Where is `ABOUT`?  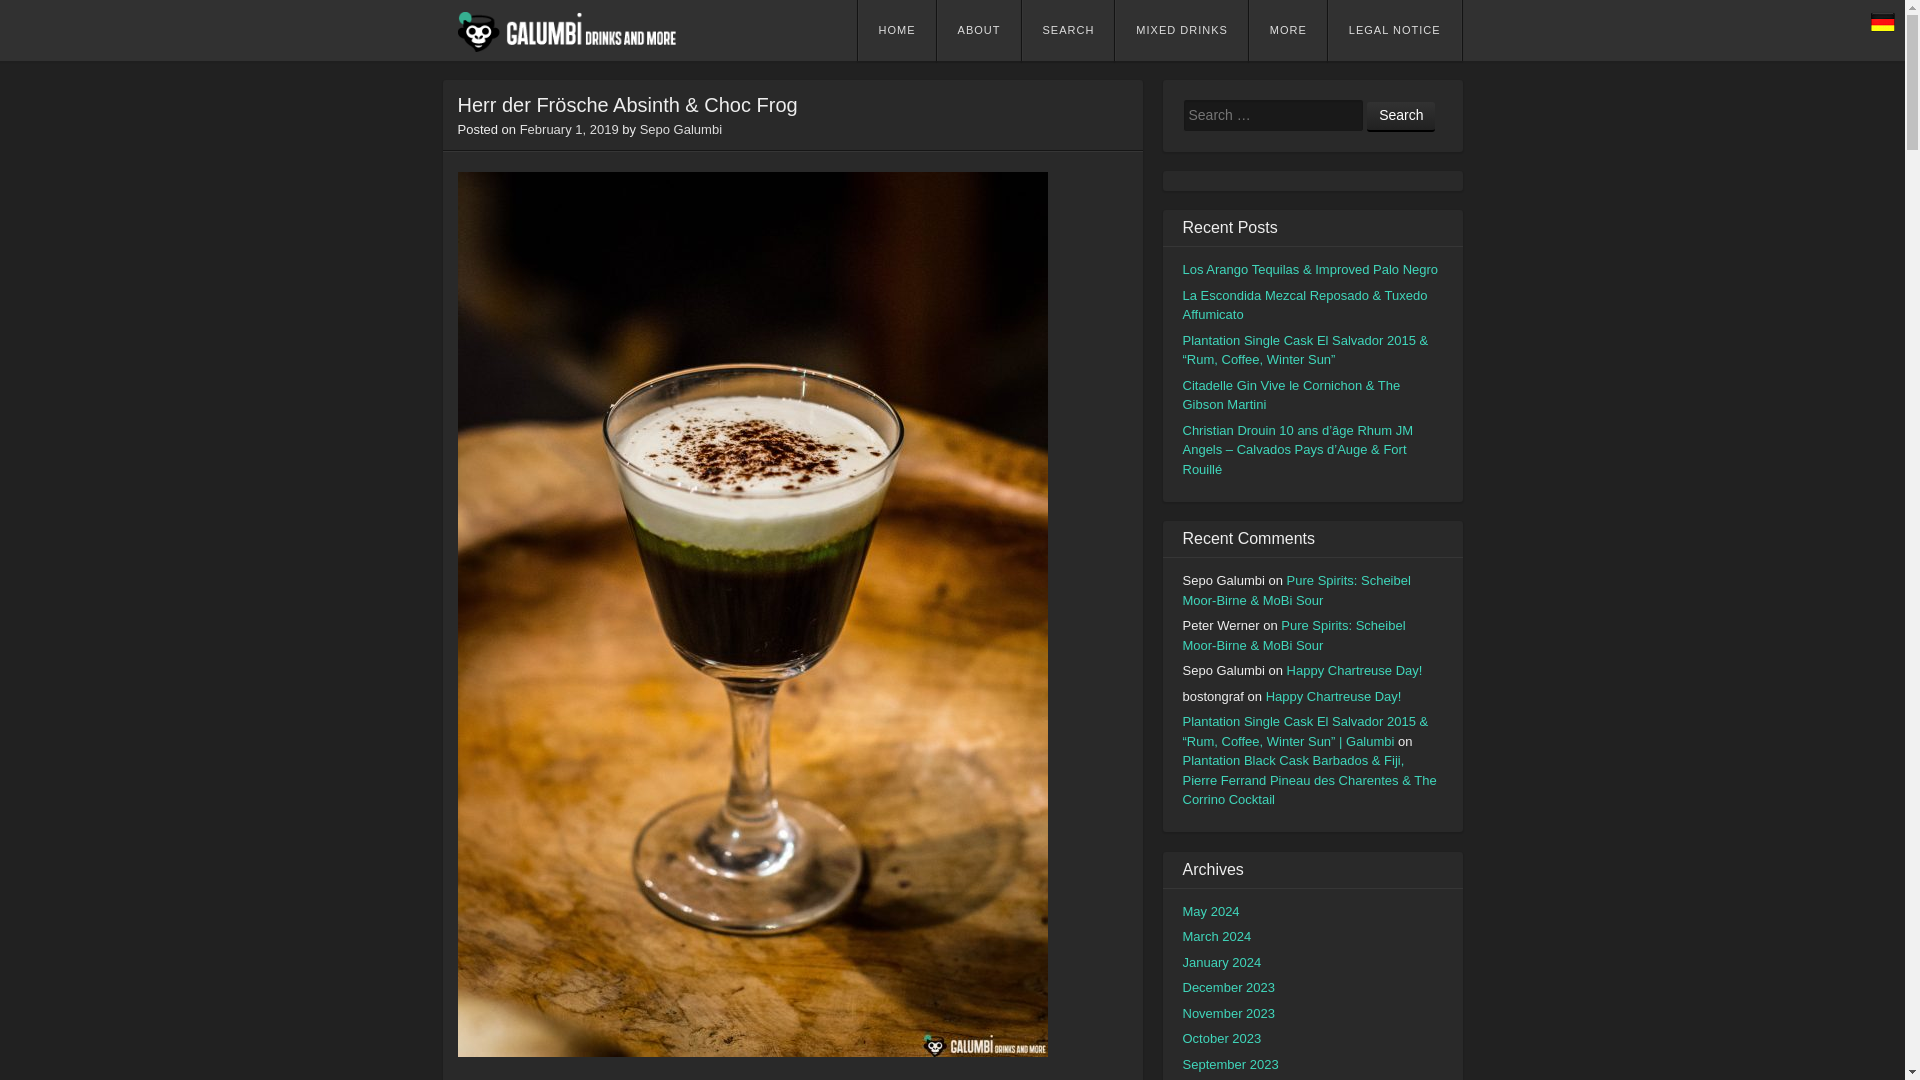
ABOUT is located at coordinates (978, 30).